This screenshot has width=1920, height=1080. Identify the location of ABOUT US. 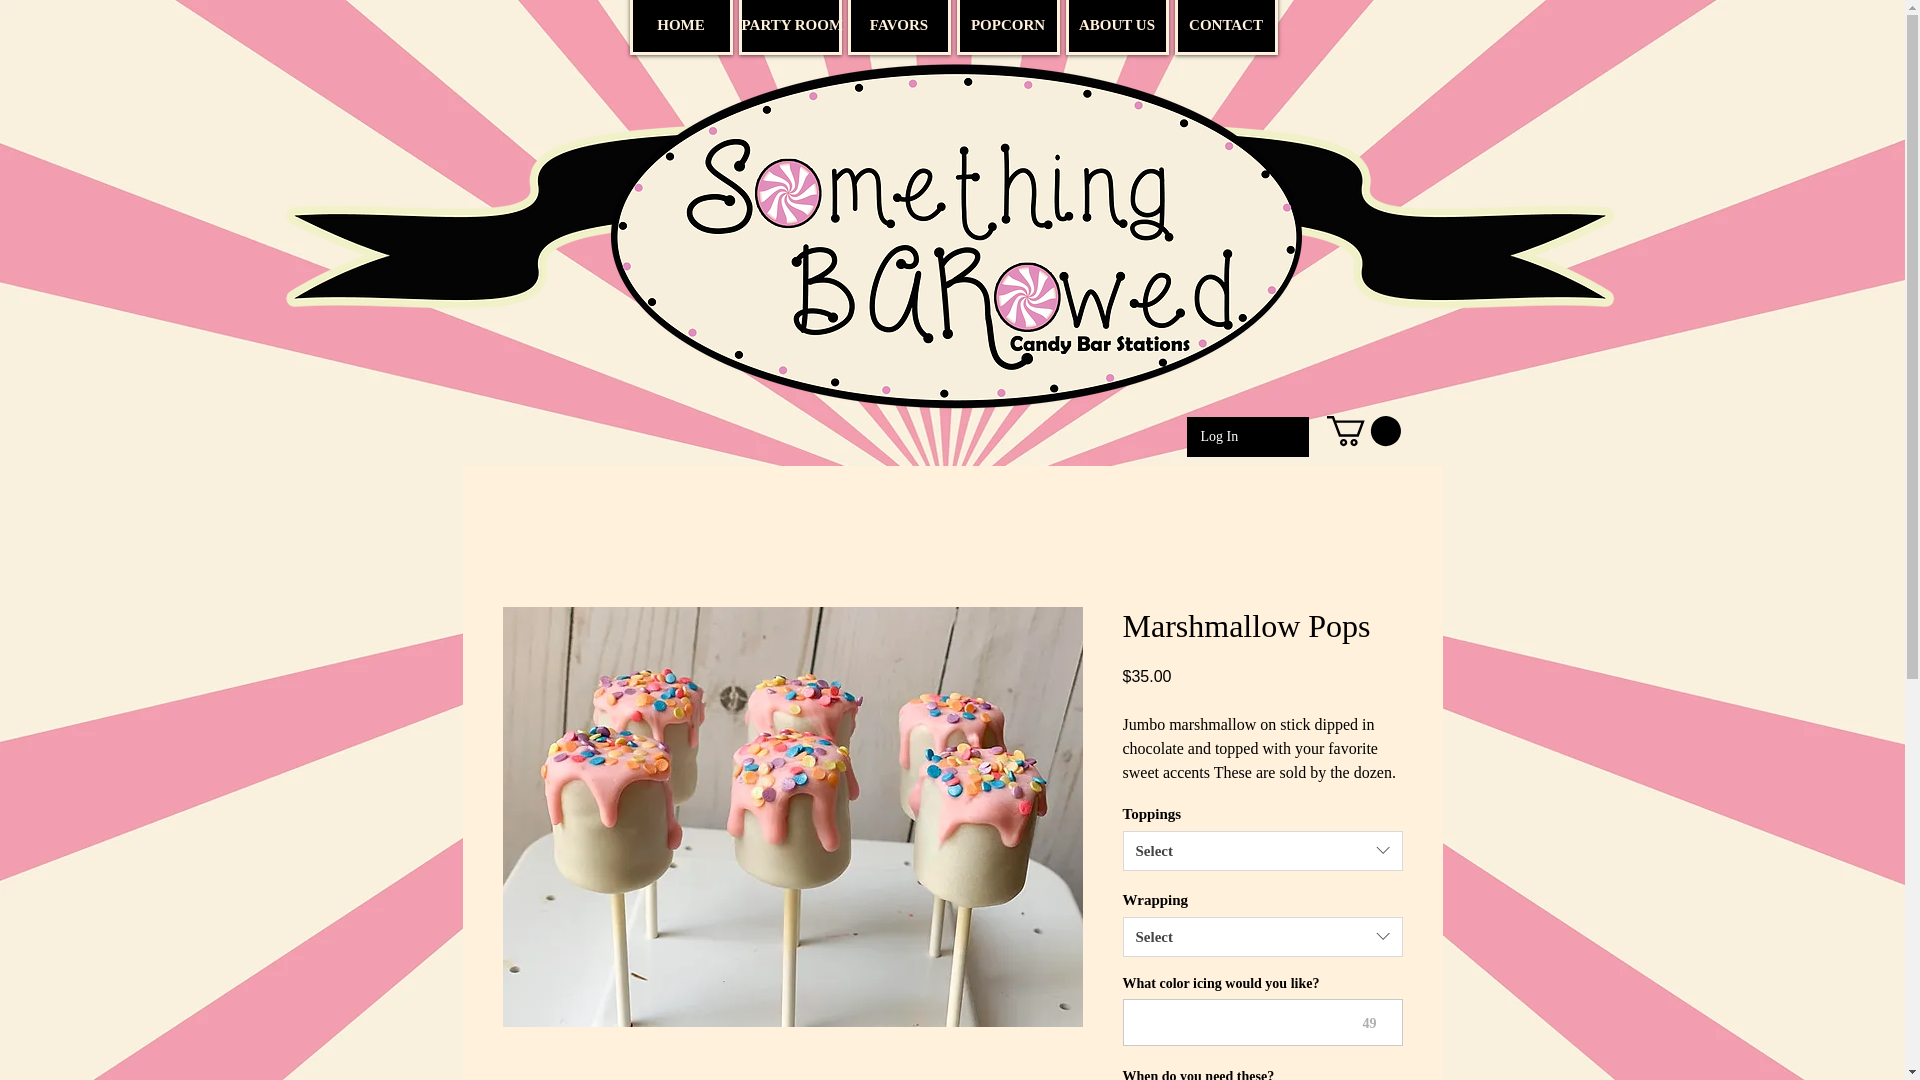
(1117, 28).